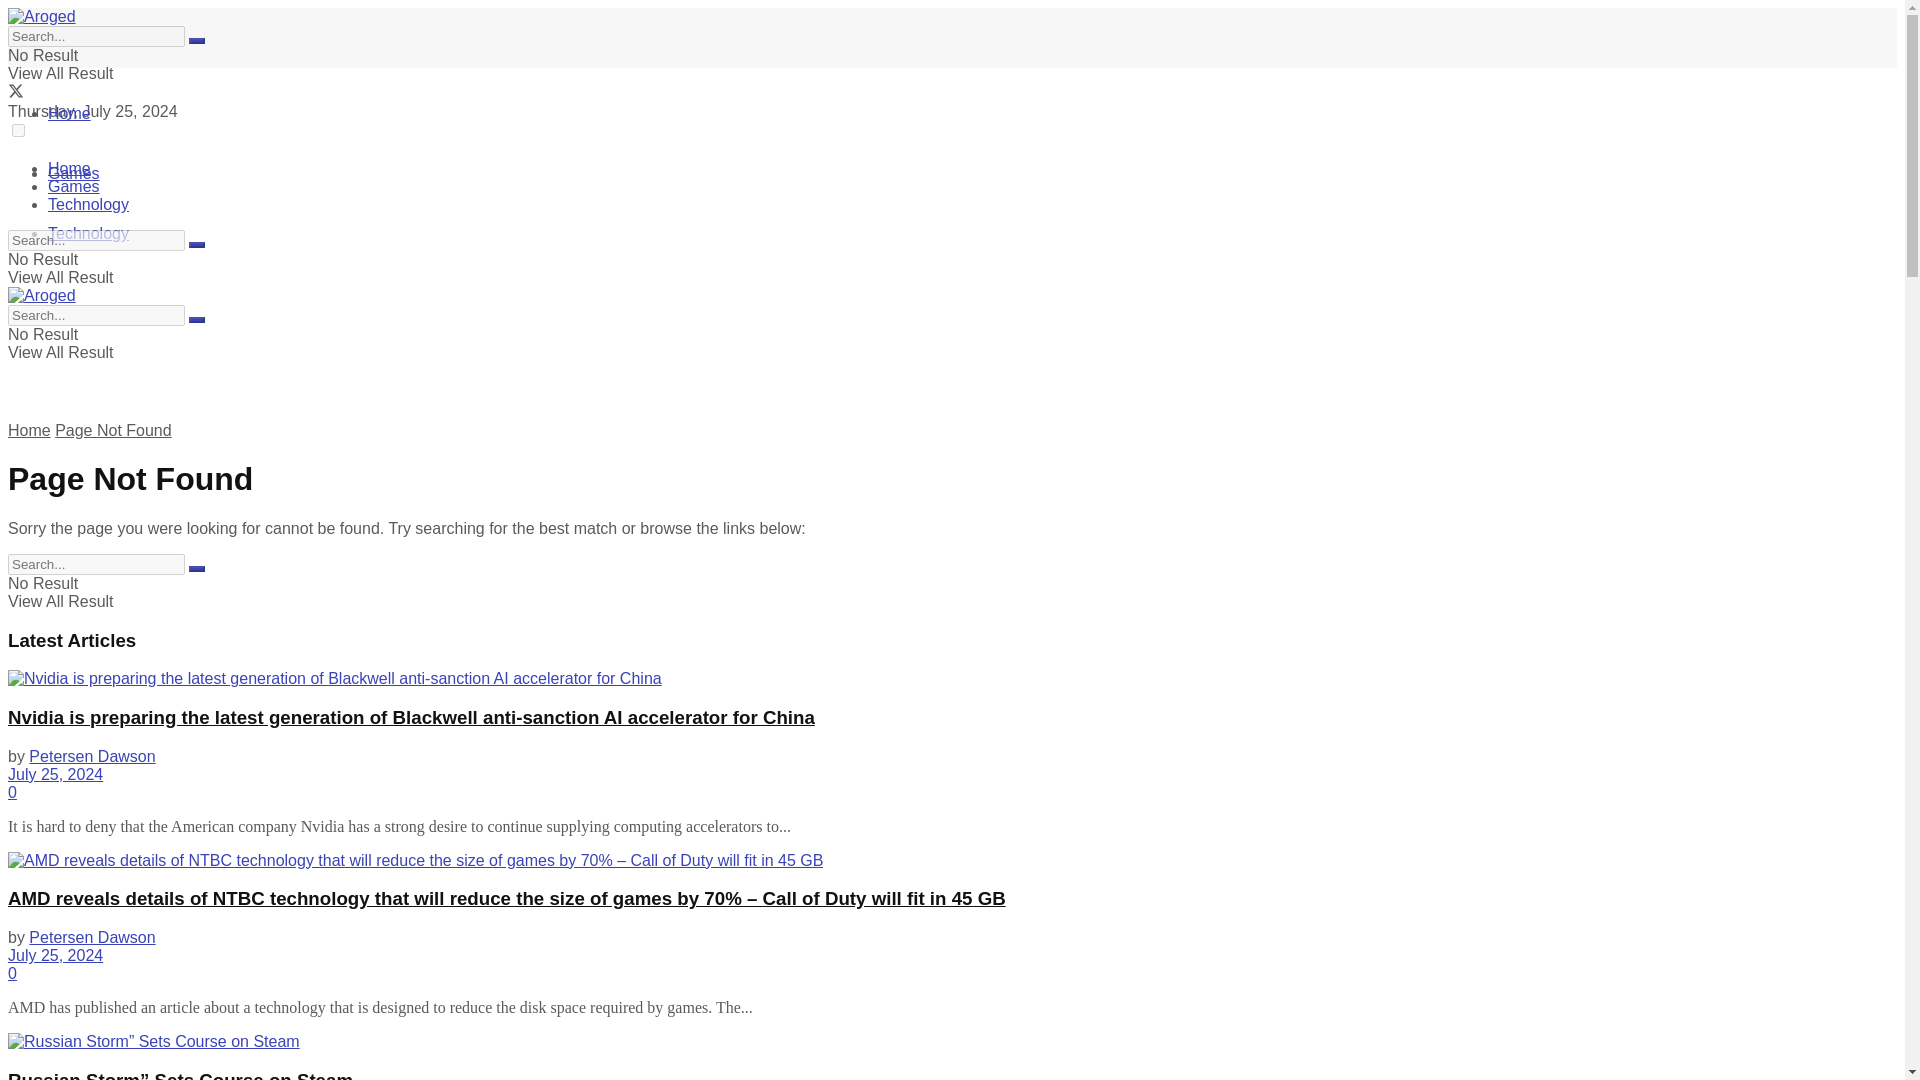  I want to click on 0, so click(12, 792).